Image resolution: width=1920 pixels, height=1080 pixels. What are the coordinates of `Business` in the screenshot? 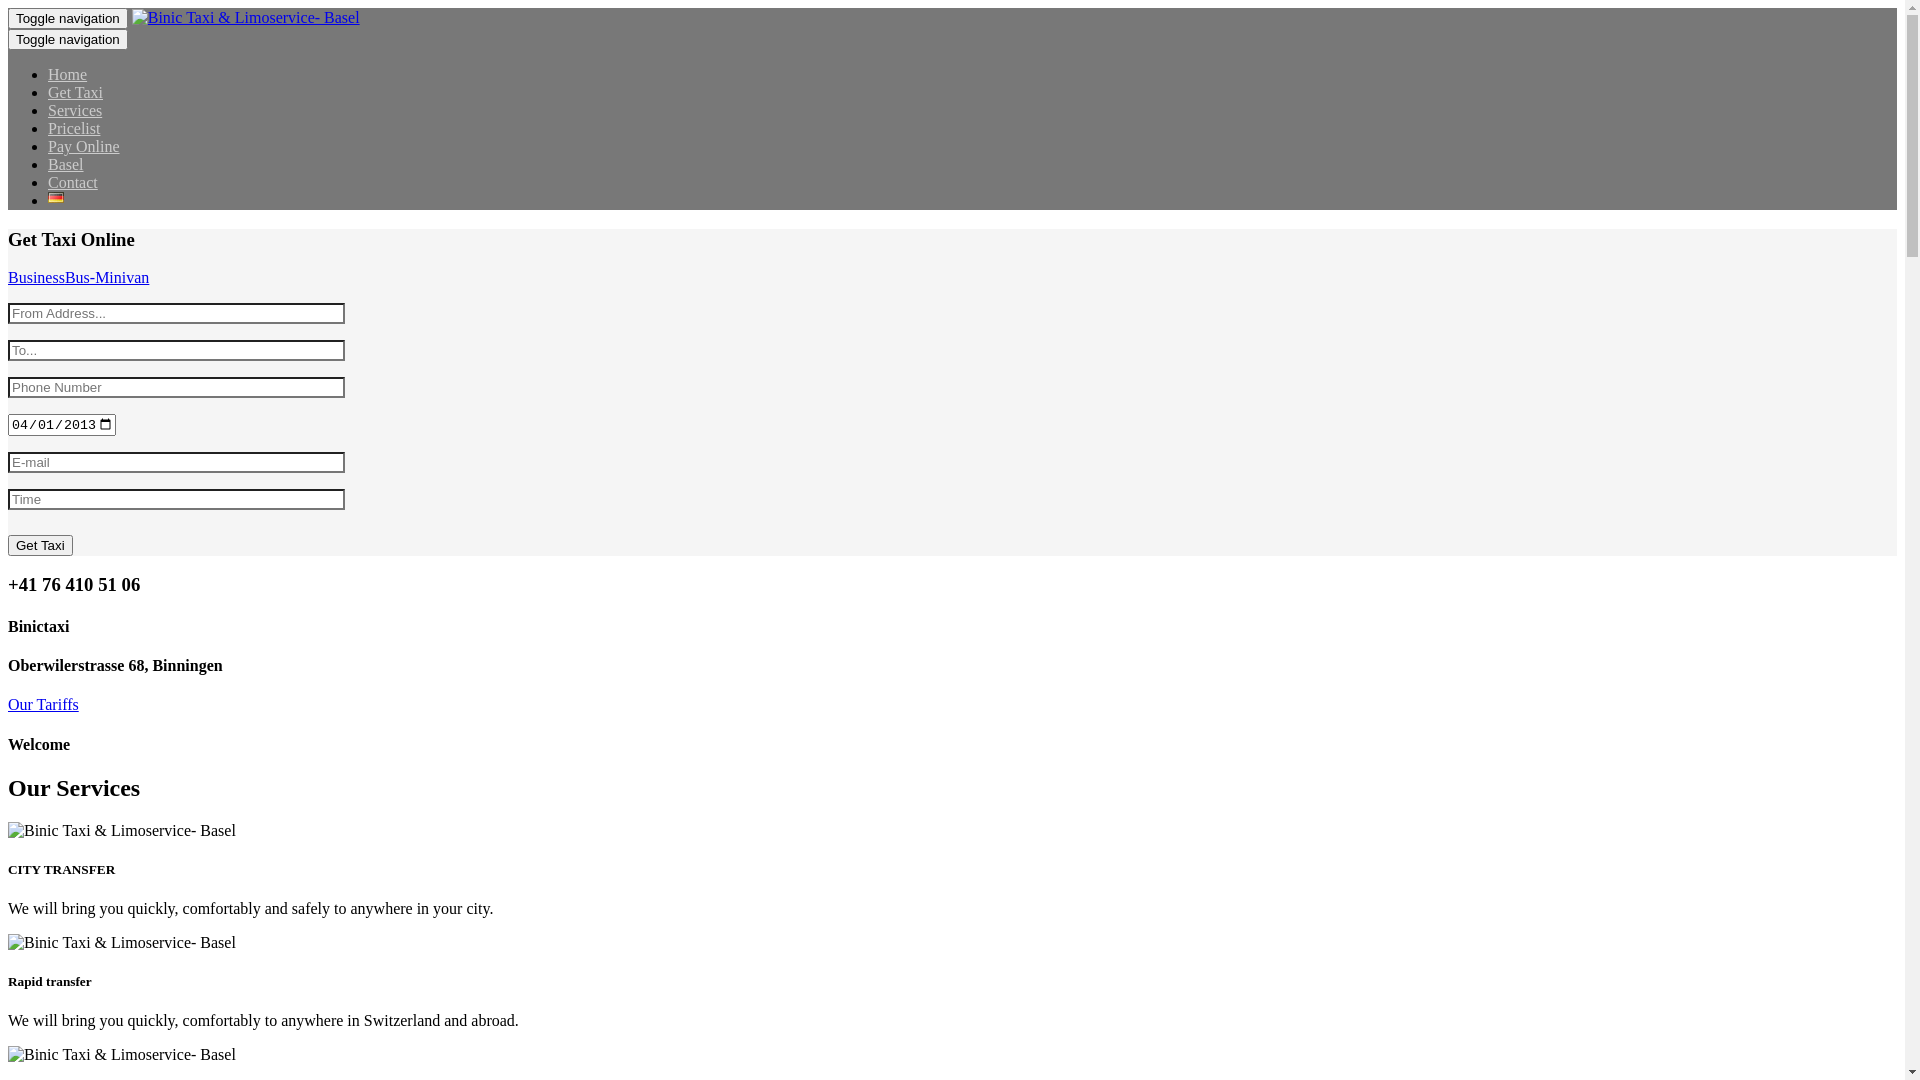 It's located at (36, 278).